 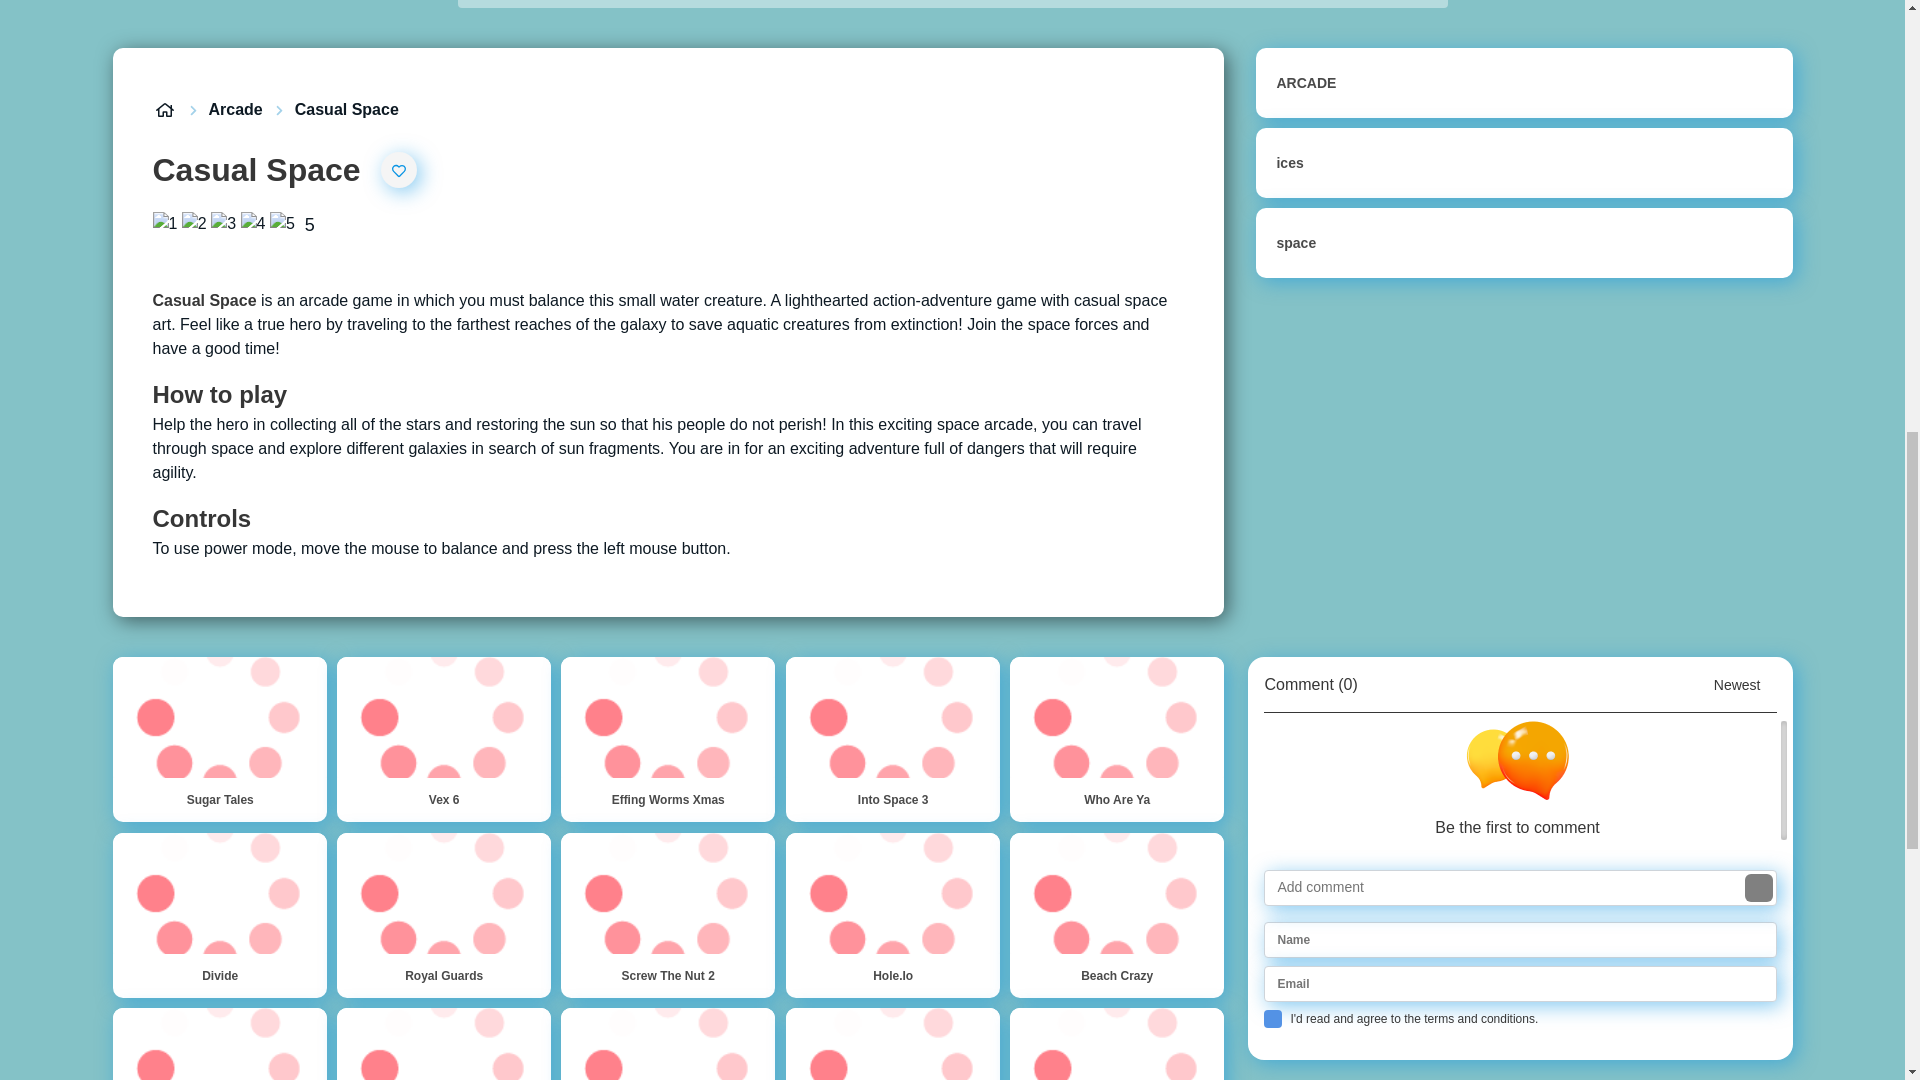 I want to click on Screw The Nut 2, so click(x=668, y=914).